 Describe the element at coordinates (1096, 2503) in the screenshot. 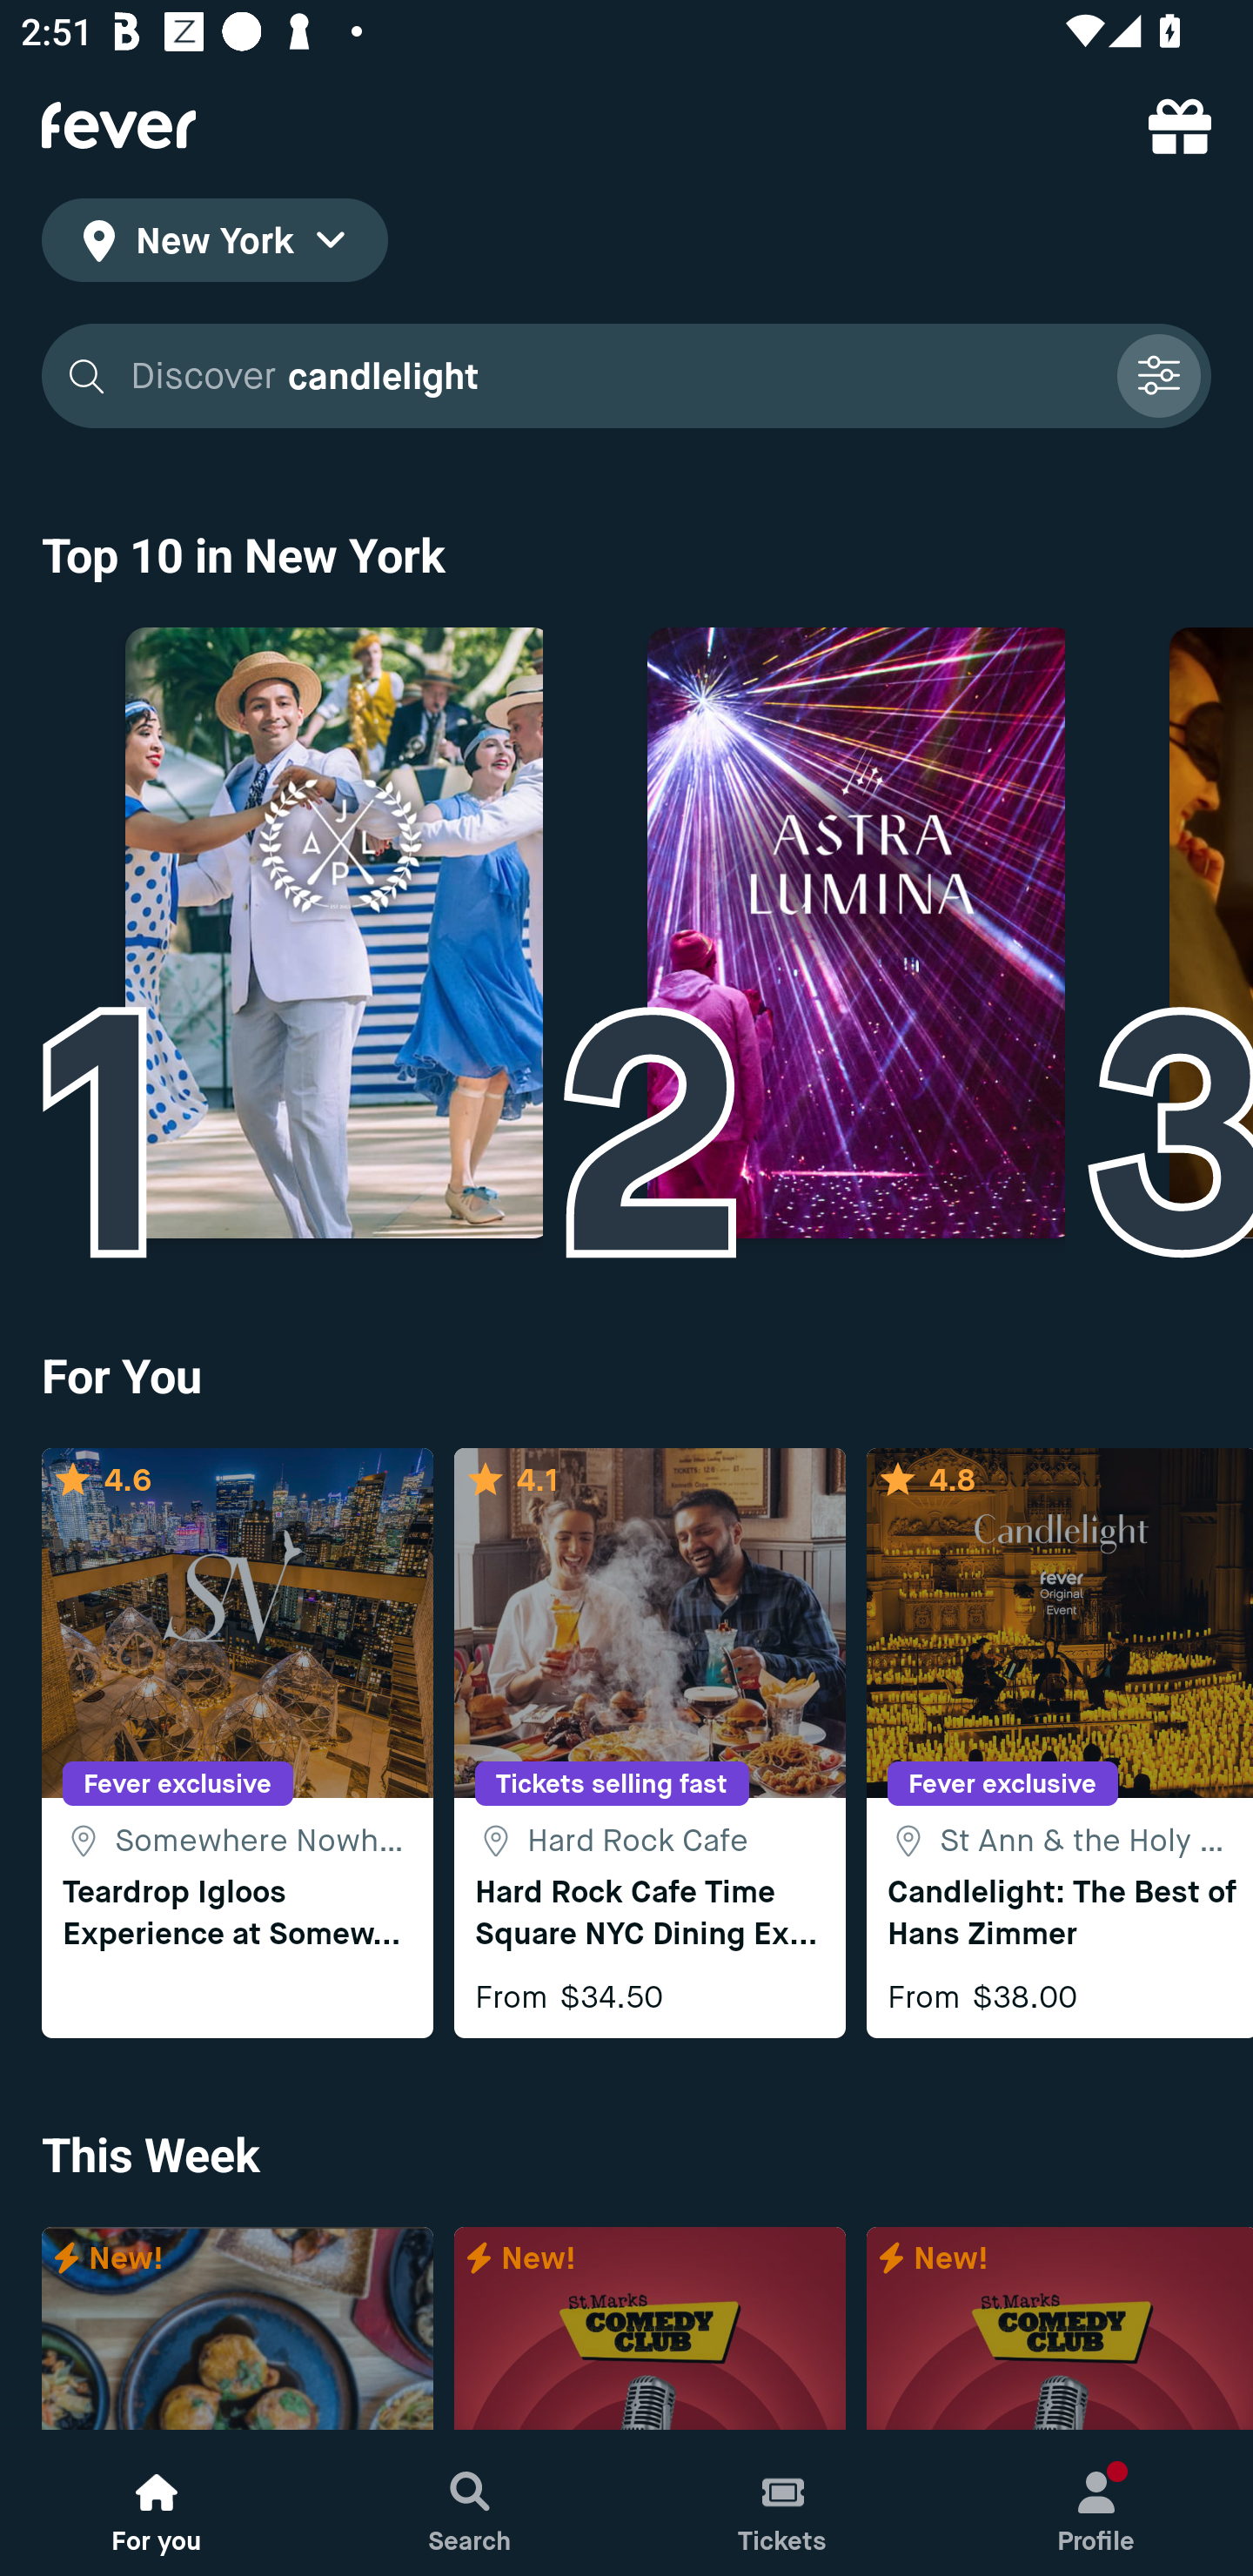

I see `Profile, New notification Profile` at that location.